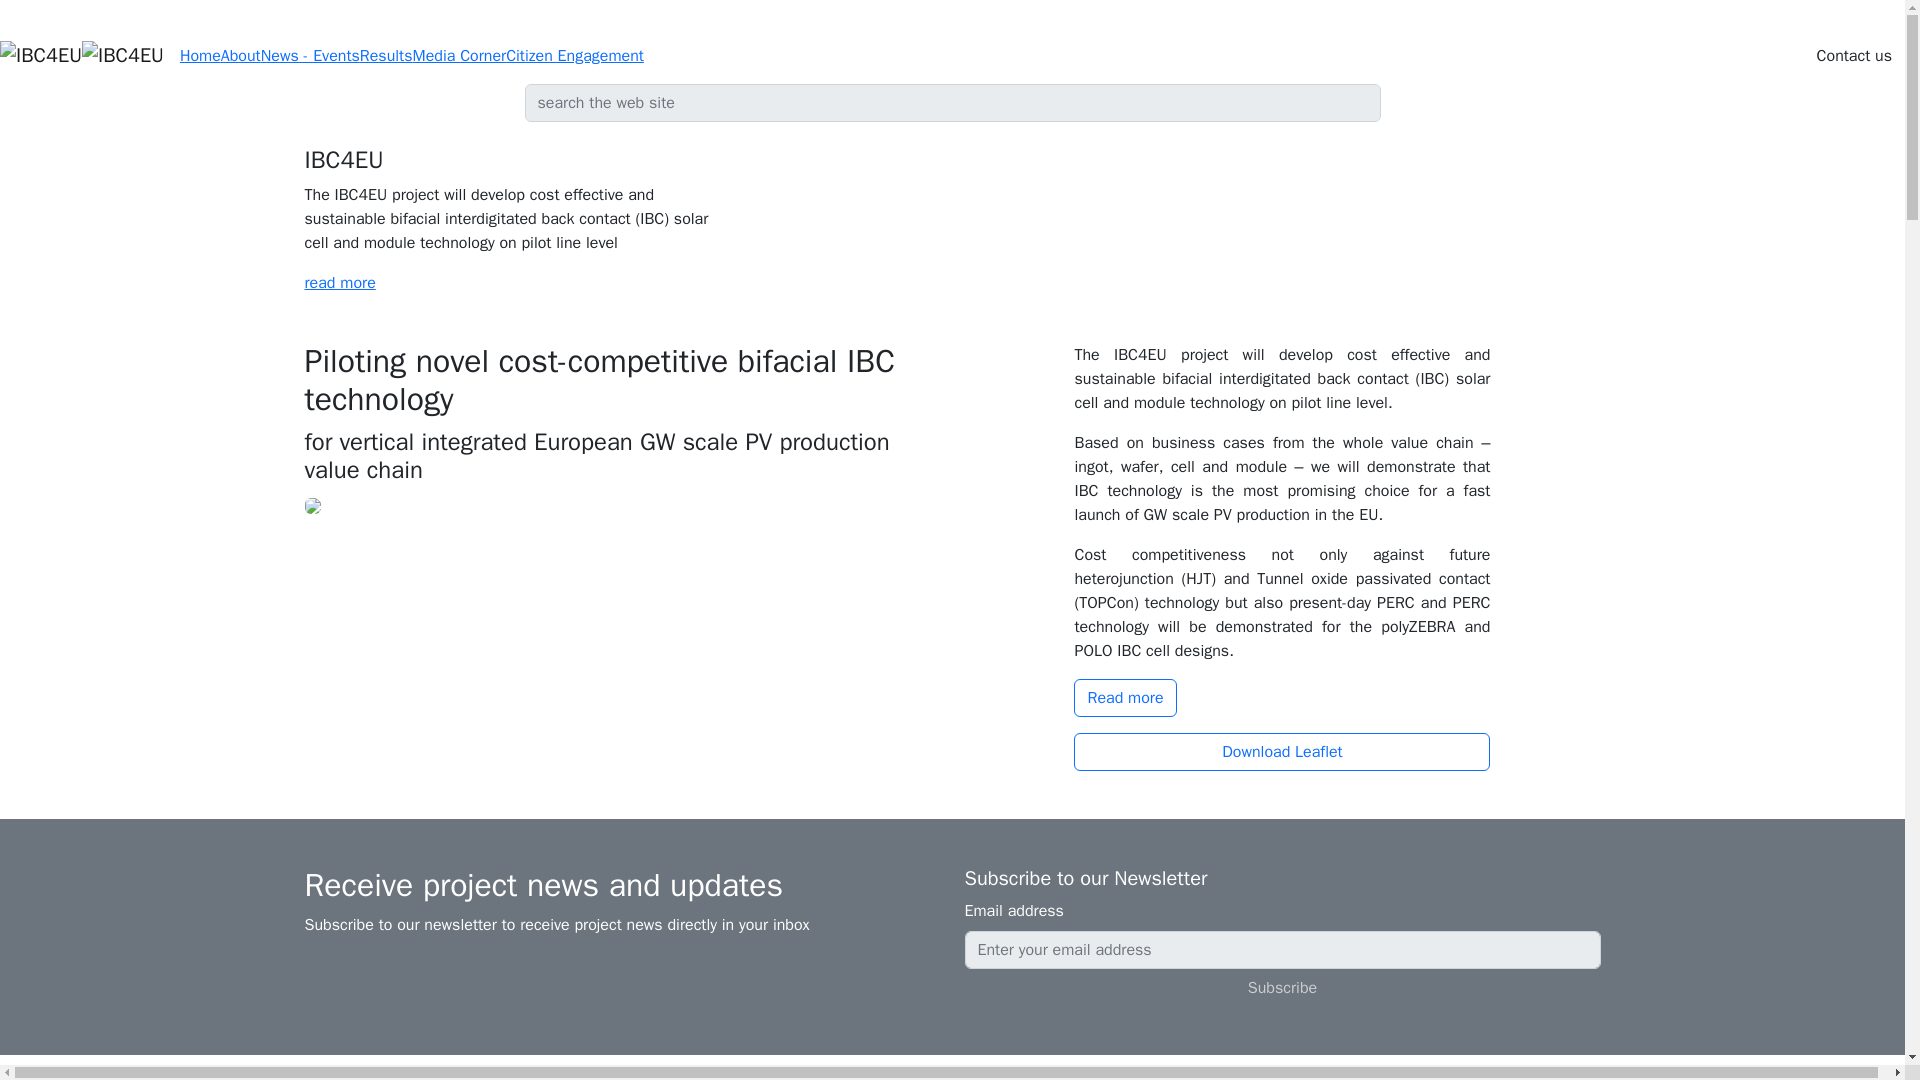  What do you see at coordinates (200, 56) in the screenshot?
I see `Home` at bounding box center [200, 56].